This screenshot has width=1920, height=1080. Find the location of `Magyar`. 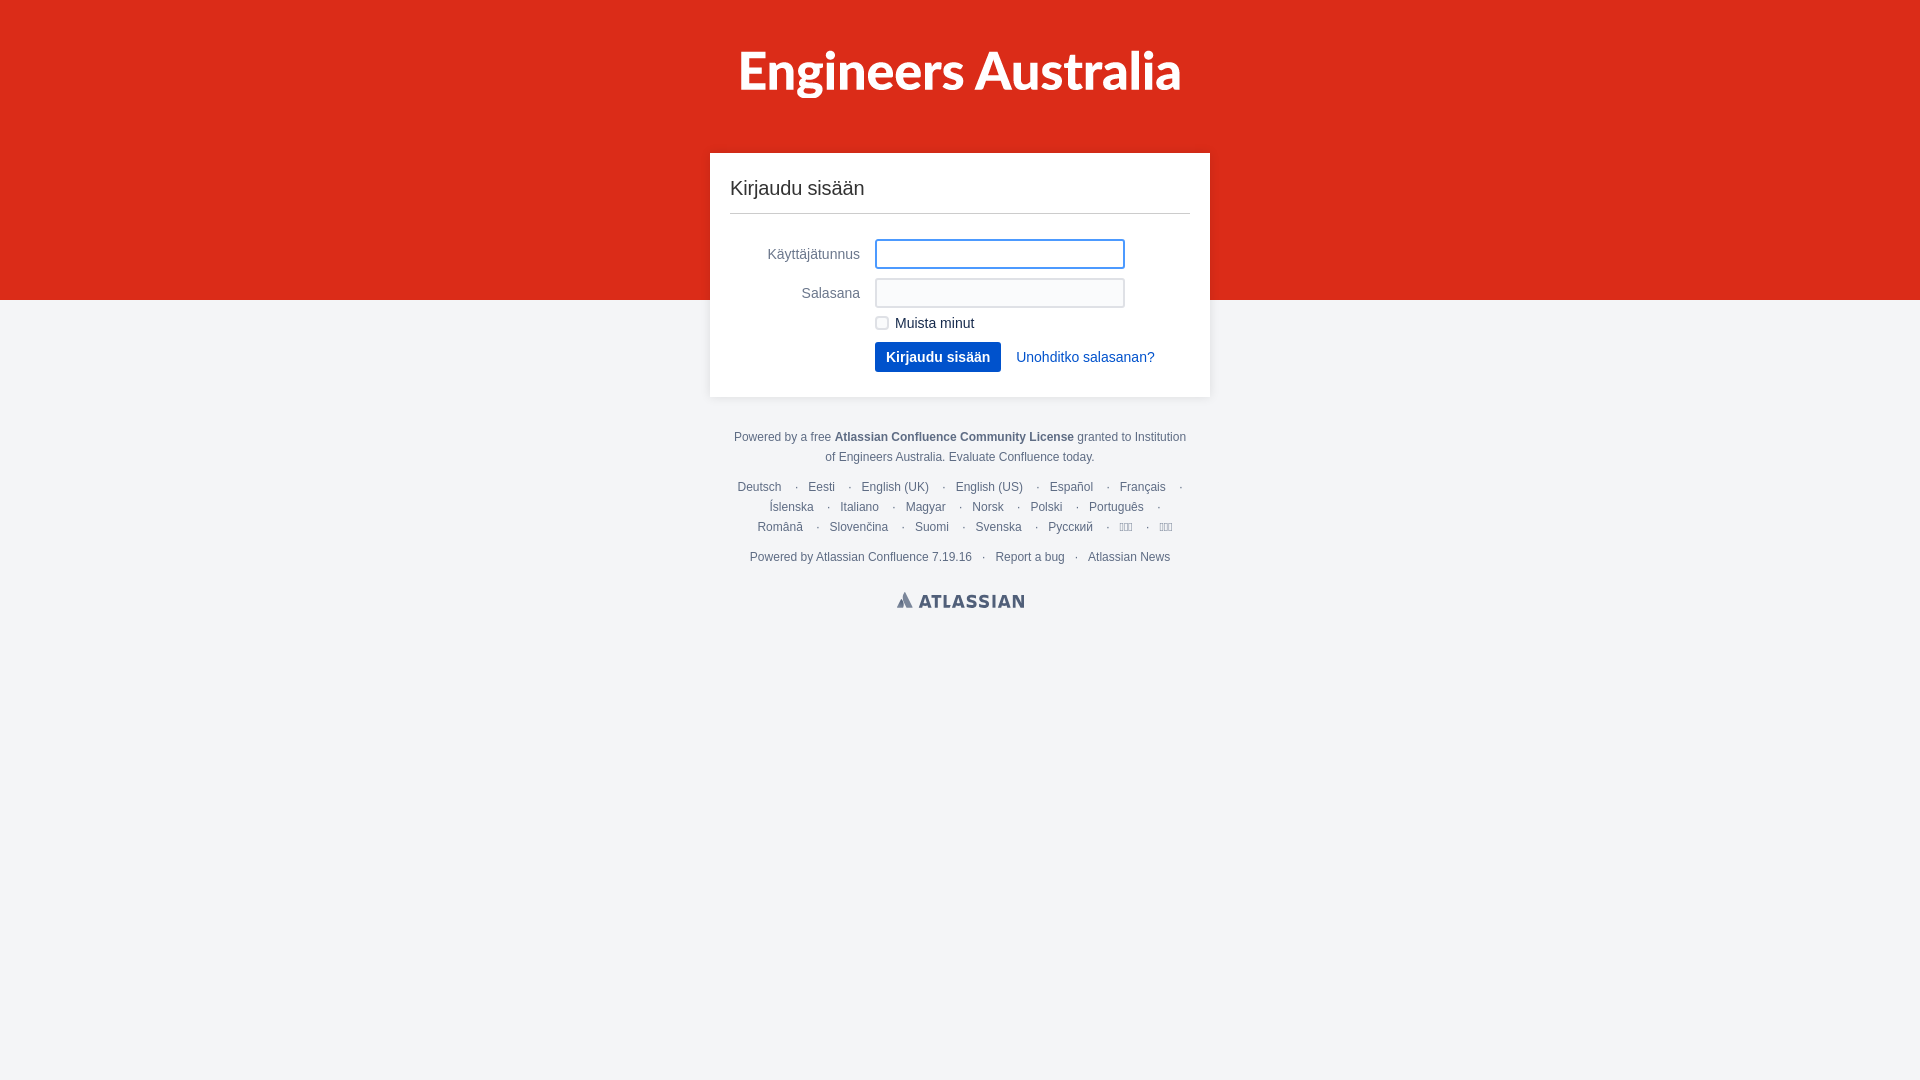

Magyar is located at coordinates (926, 507).